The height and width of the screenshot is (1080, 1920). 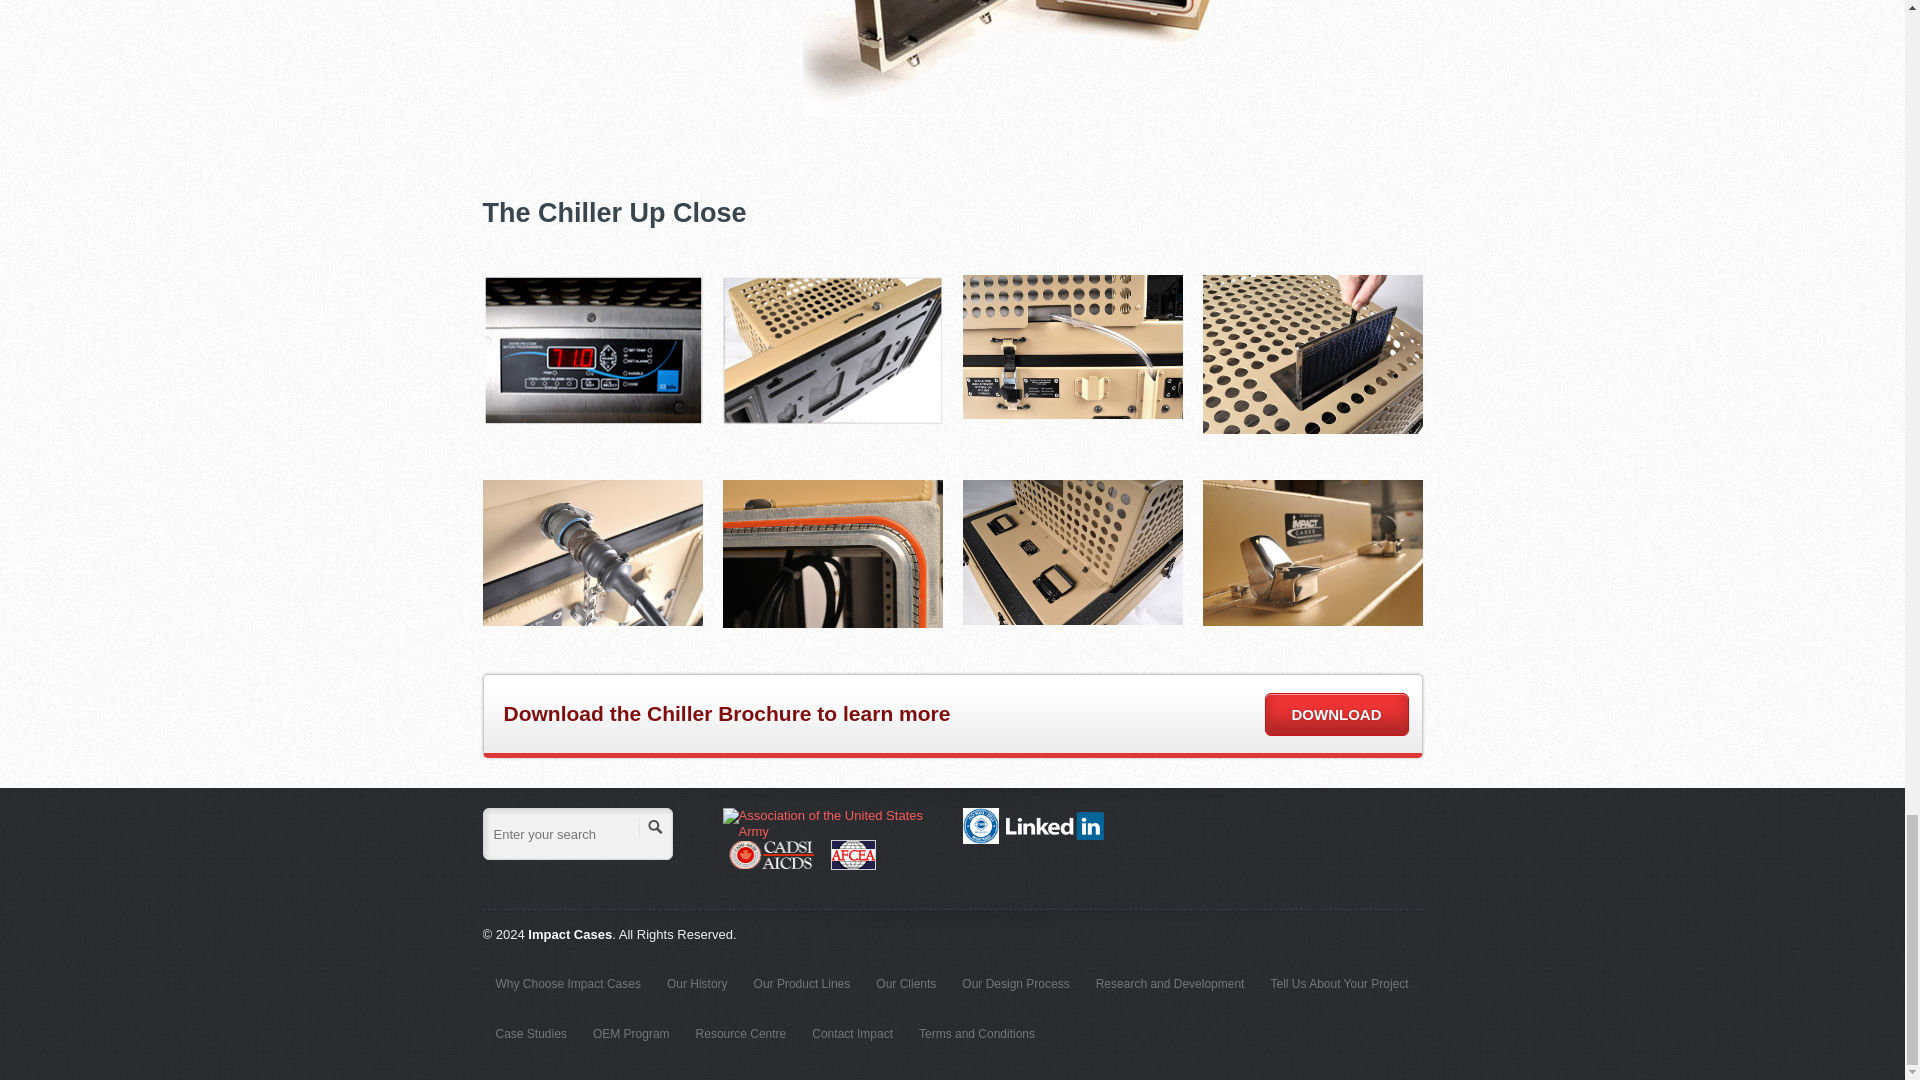 What do you see at coordinates (698, 984) in the screenshot?
I see `Our History` at bounding box center [698, 984].